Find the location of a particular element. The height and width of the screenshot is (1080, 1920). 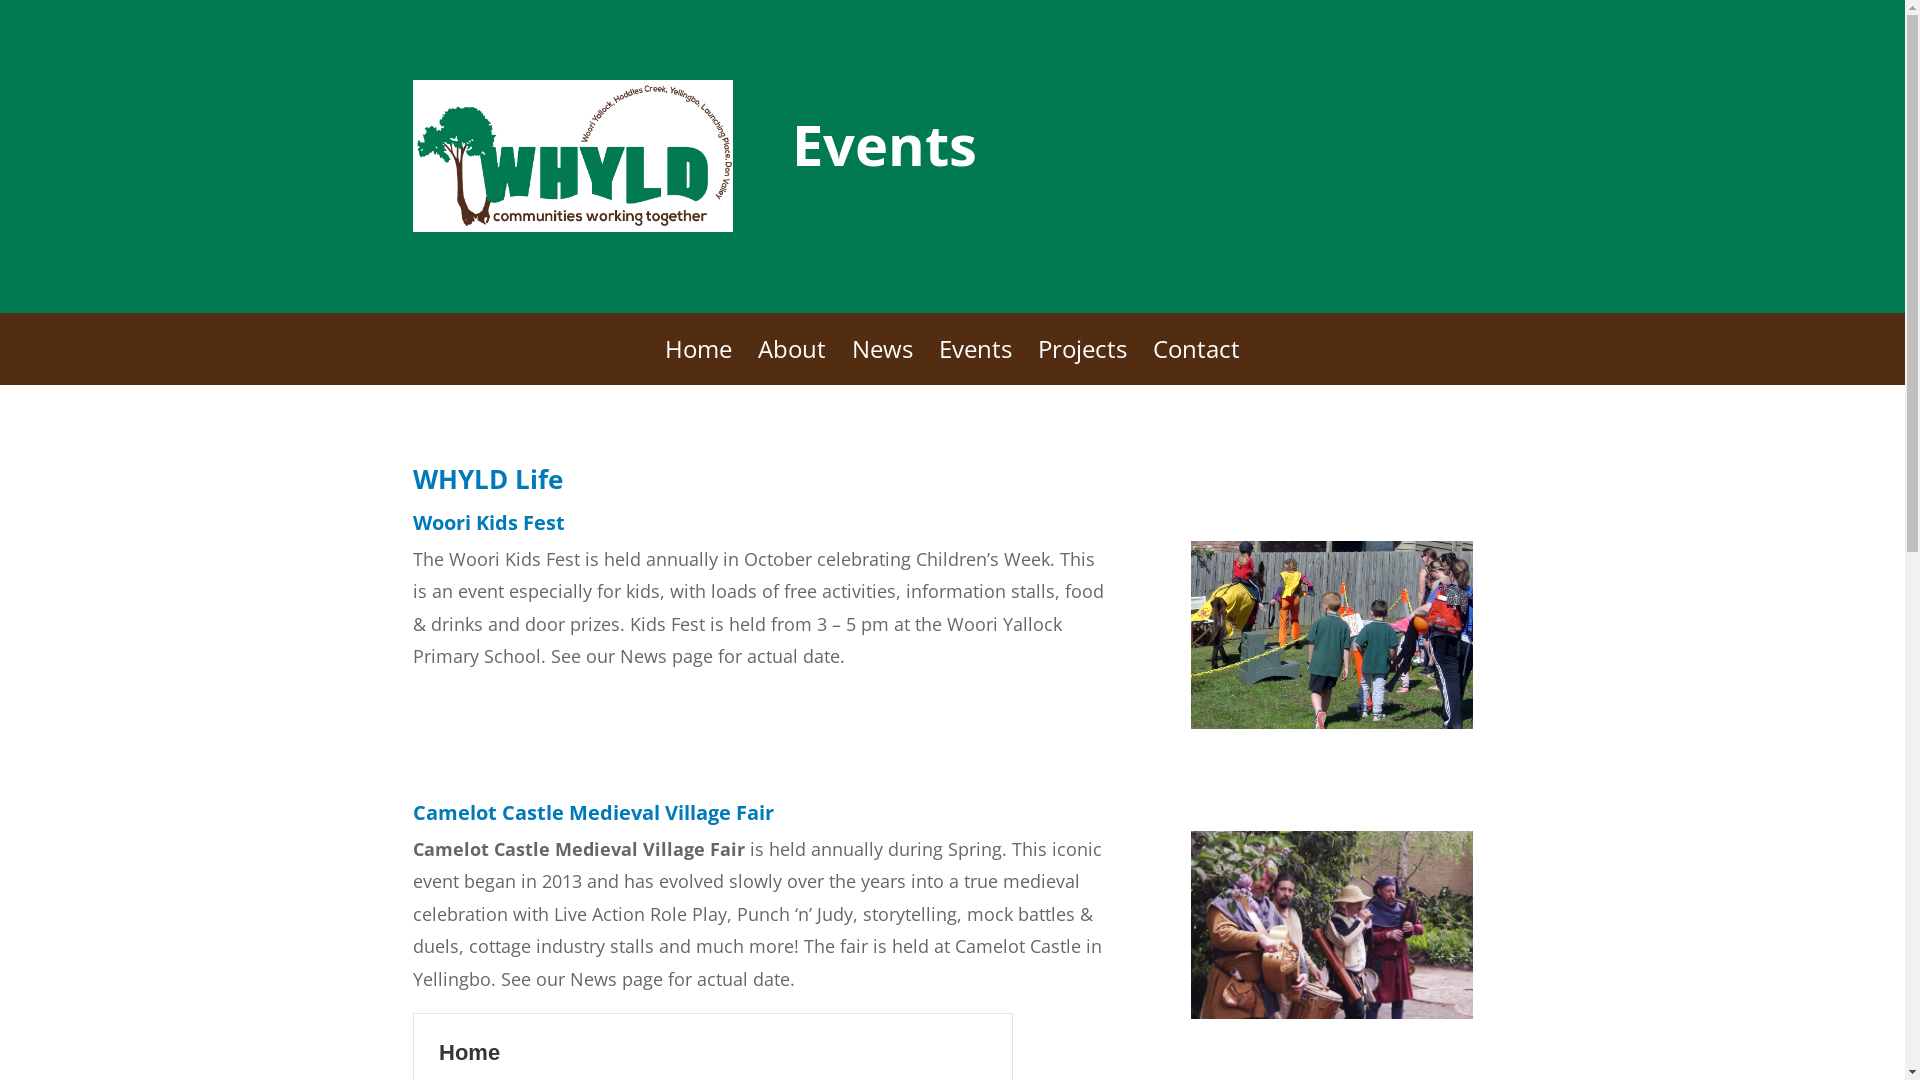

Events is located at coordinates (976, 363).